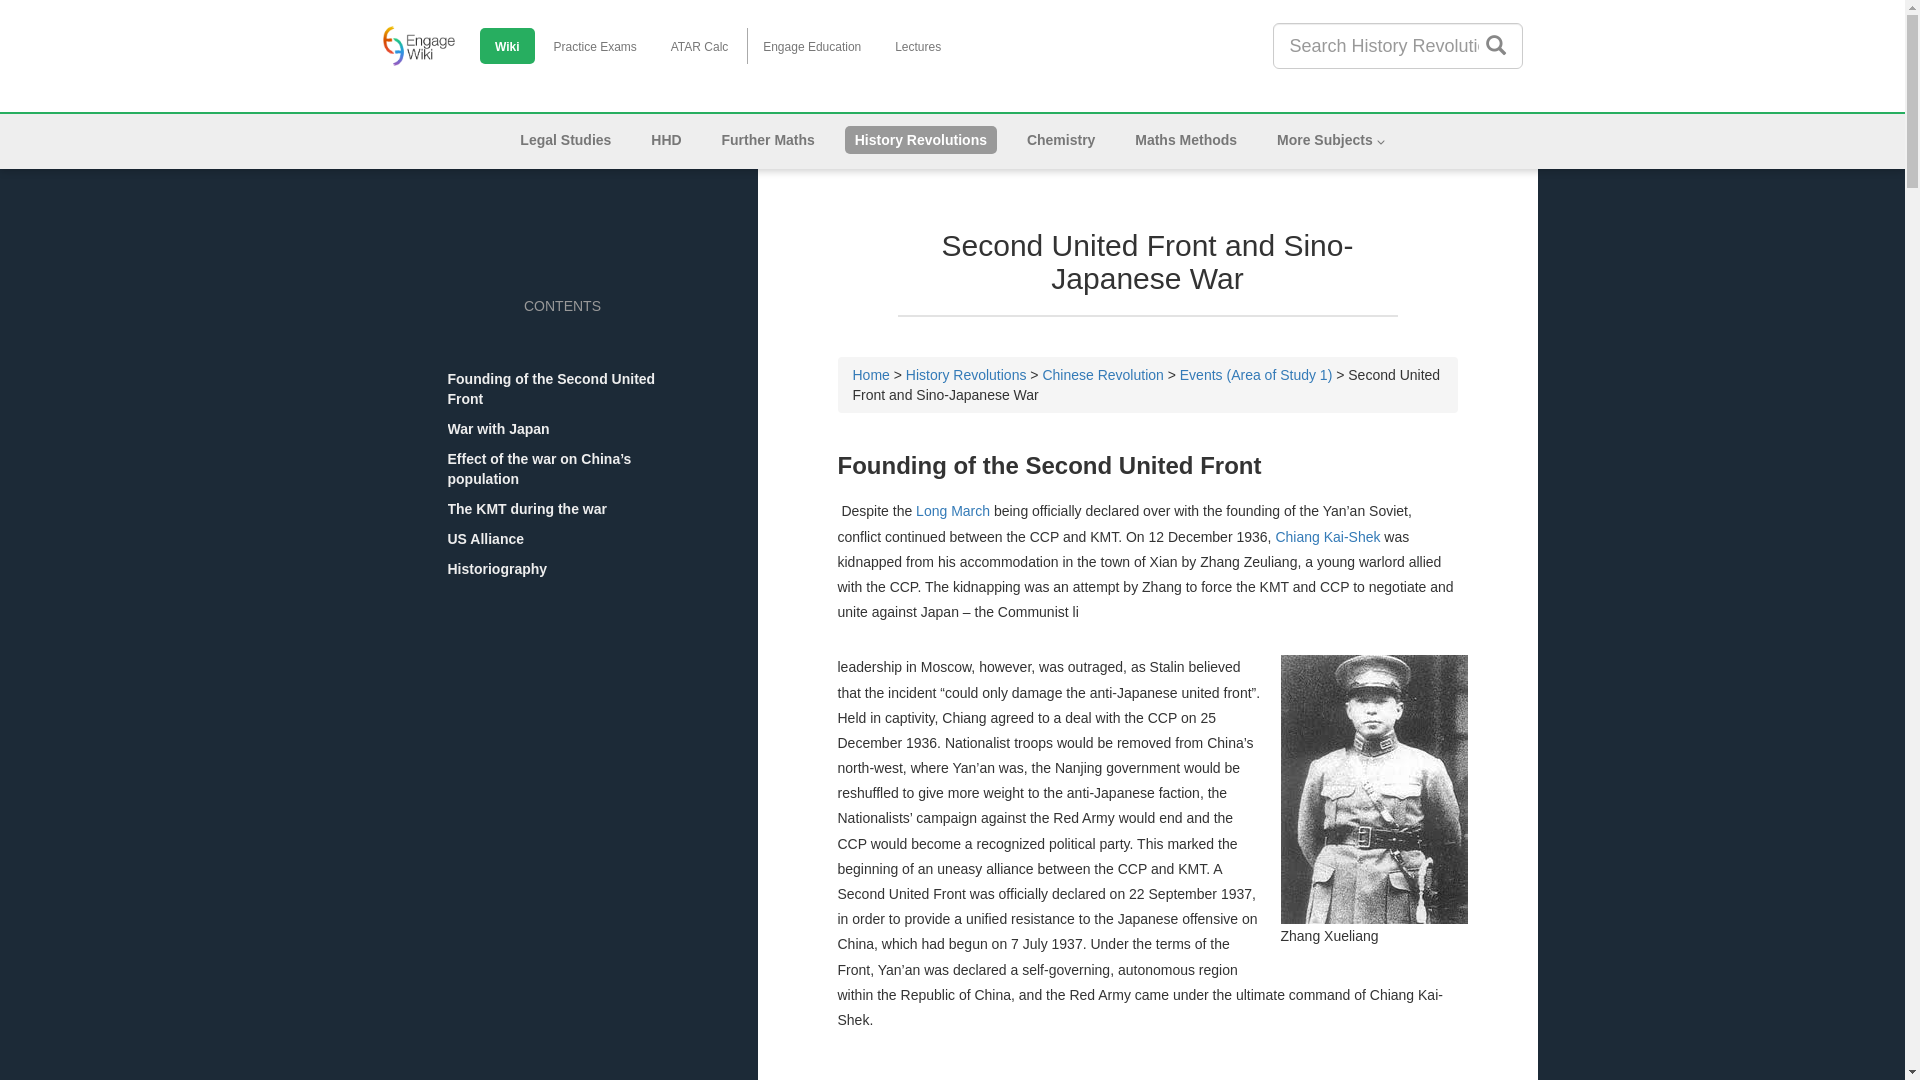  Describe the element at coordinates (594, 47) in the screenshot. I see `Practice Exams` at that location.